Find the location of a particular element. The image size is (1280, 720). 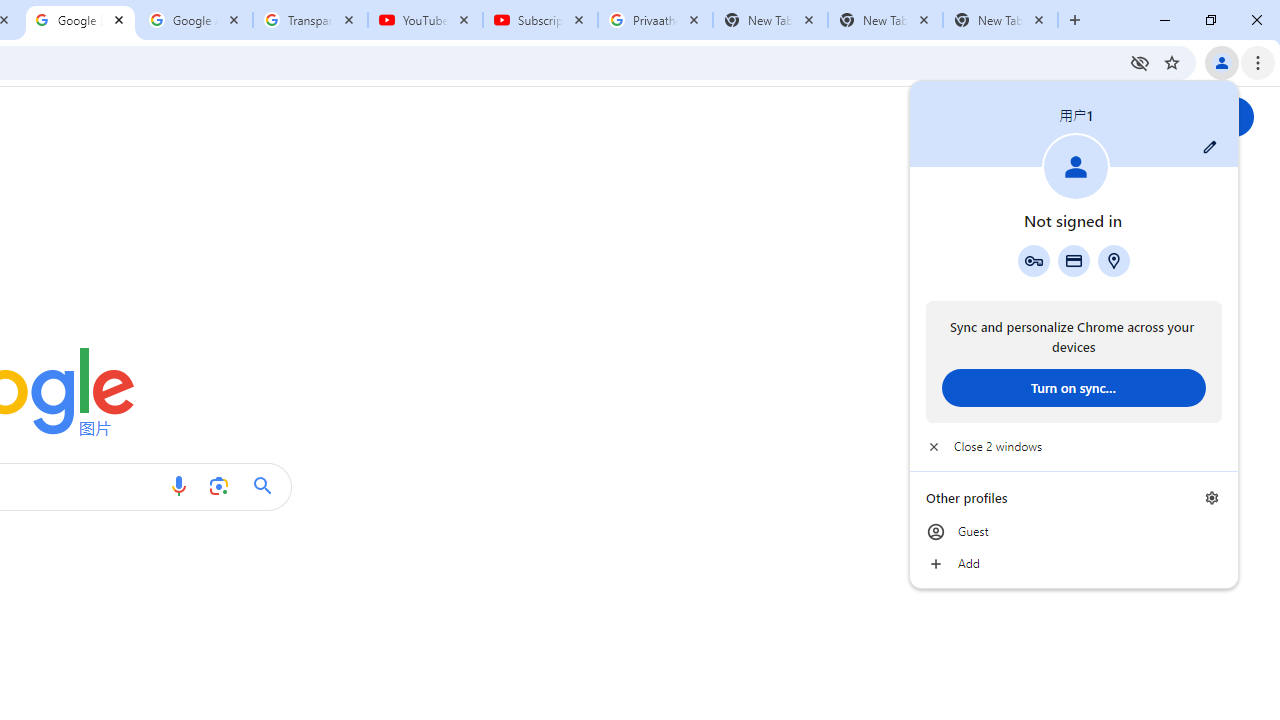

Addresses and more is located at coordinates (1114, 260).